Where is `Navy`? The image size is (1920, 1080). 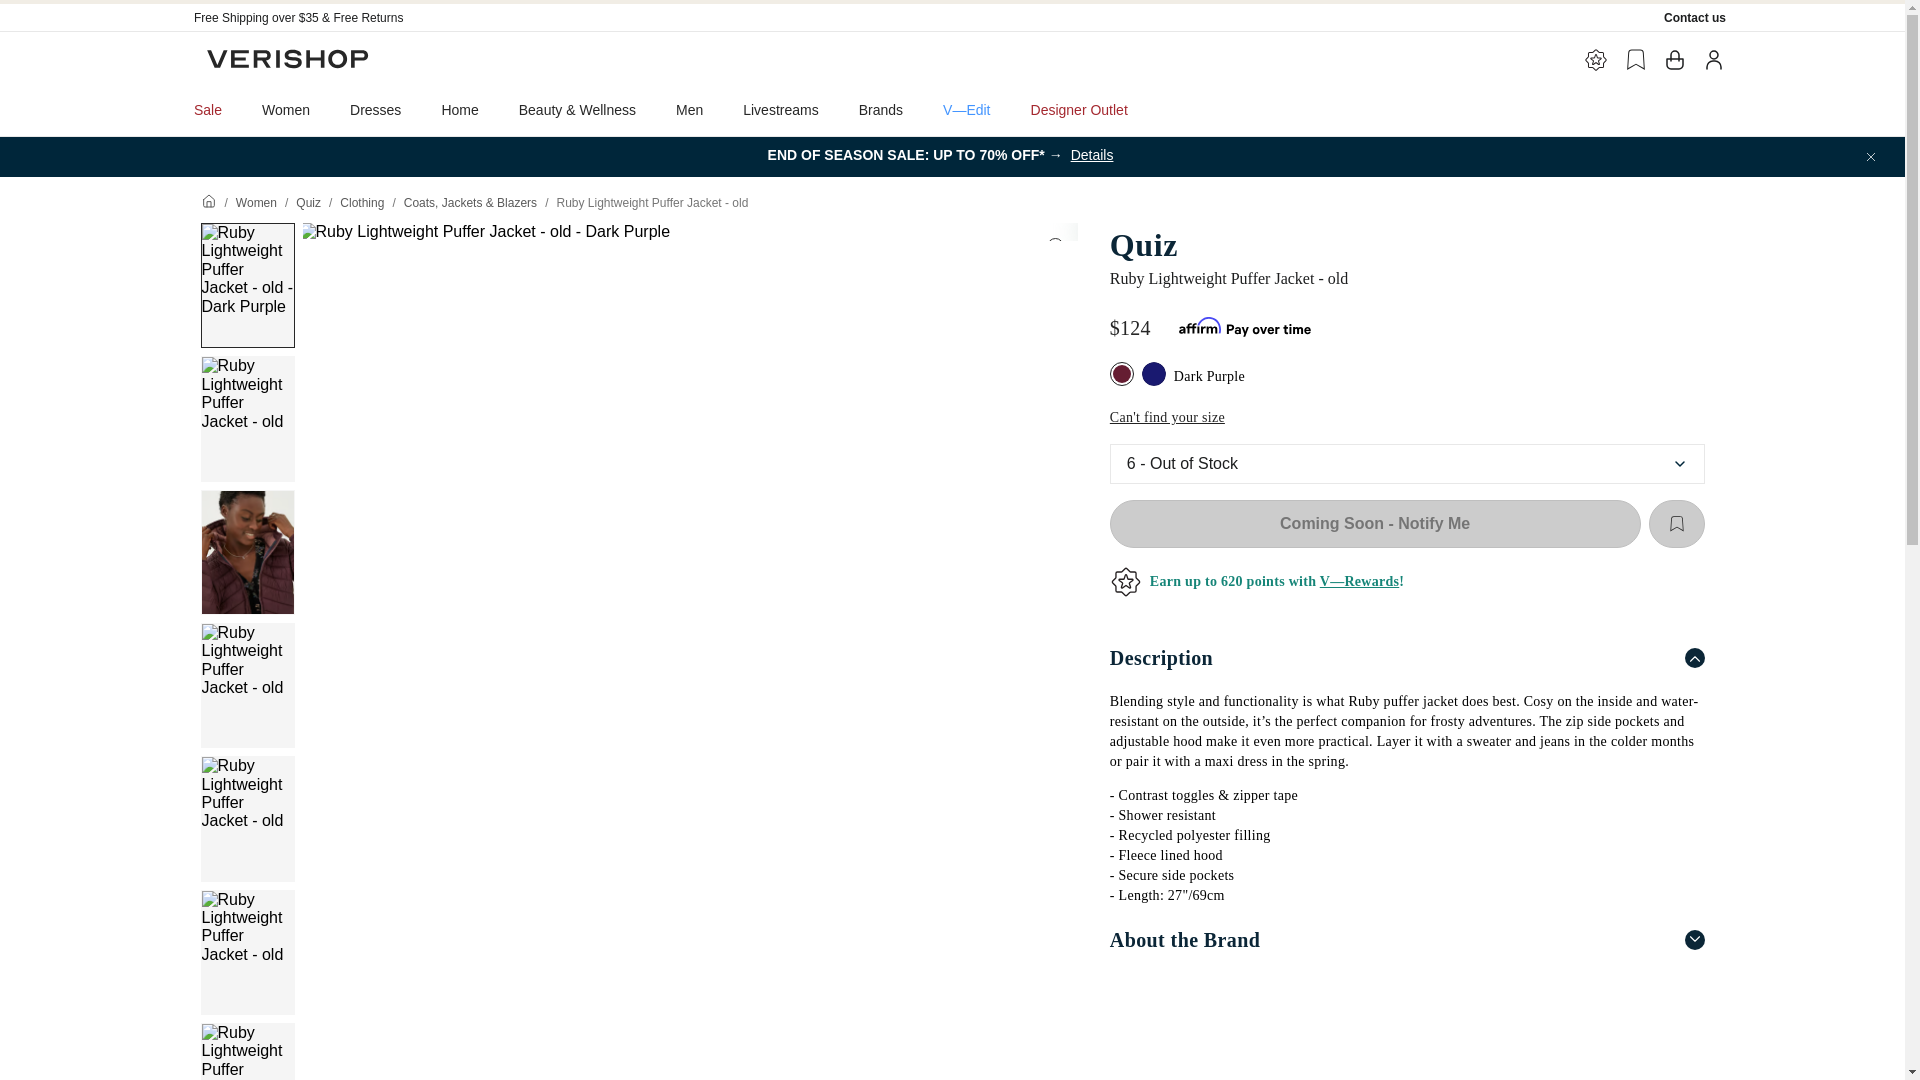 Navy is located at coordinates (1156, 376).